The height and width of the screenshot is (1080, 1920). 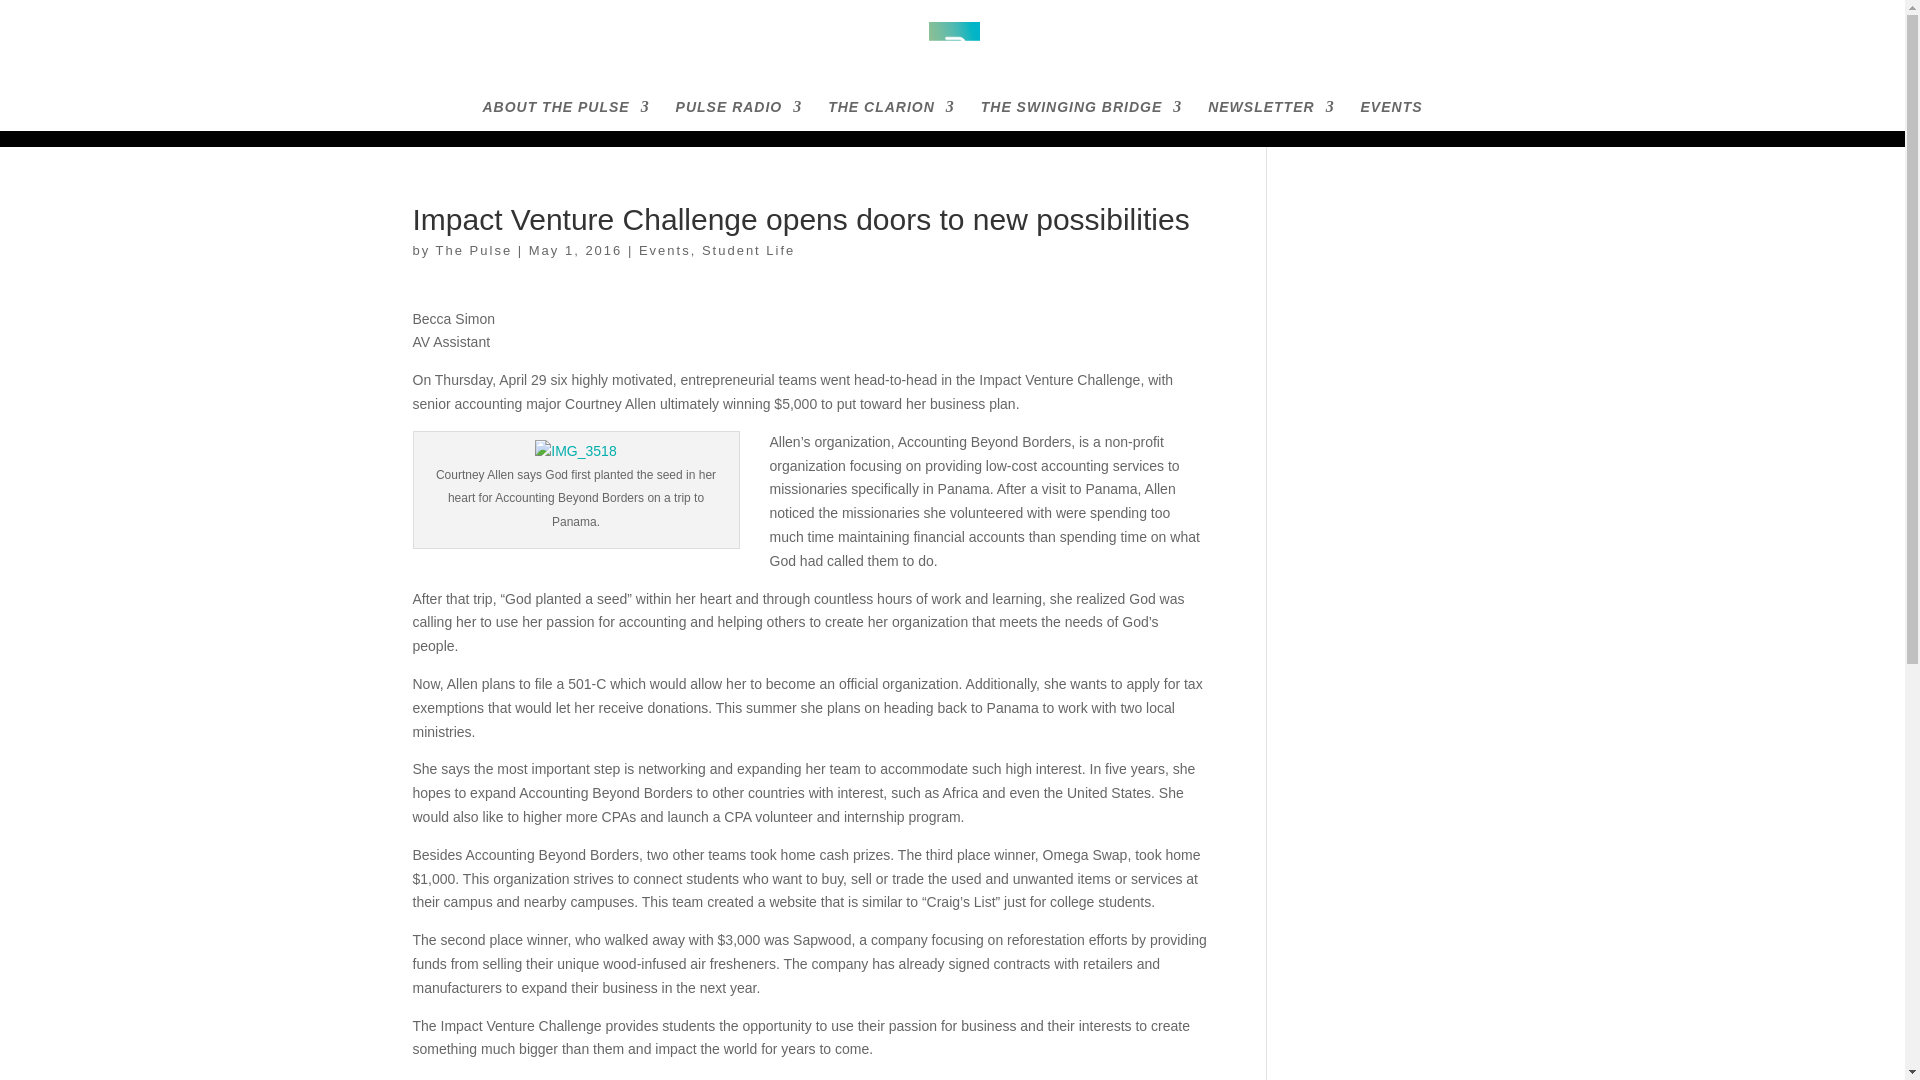 I want to click on NEWSLETTER, so click(x=1270, y=115).